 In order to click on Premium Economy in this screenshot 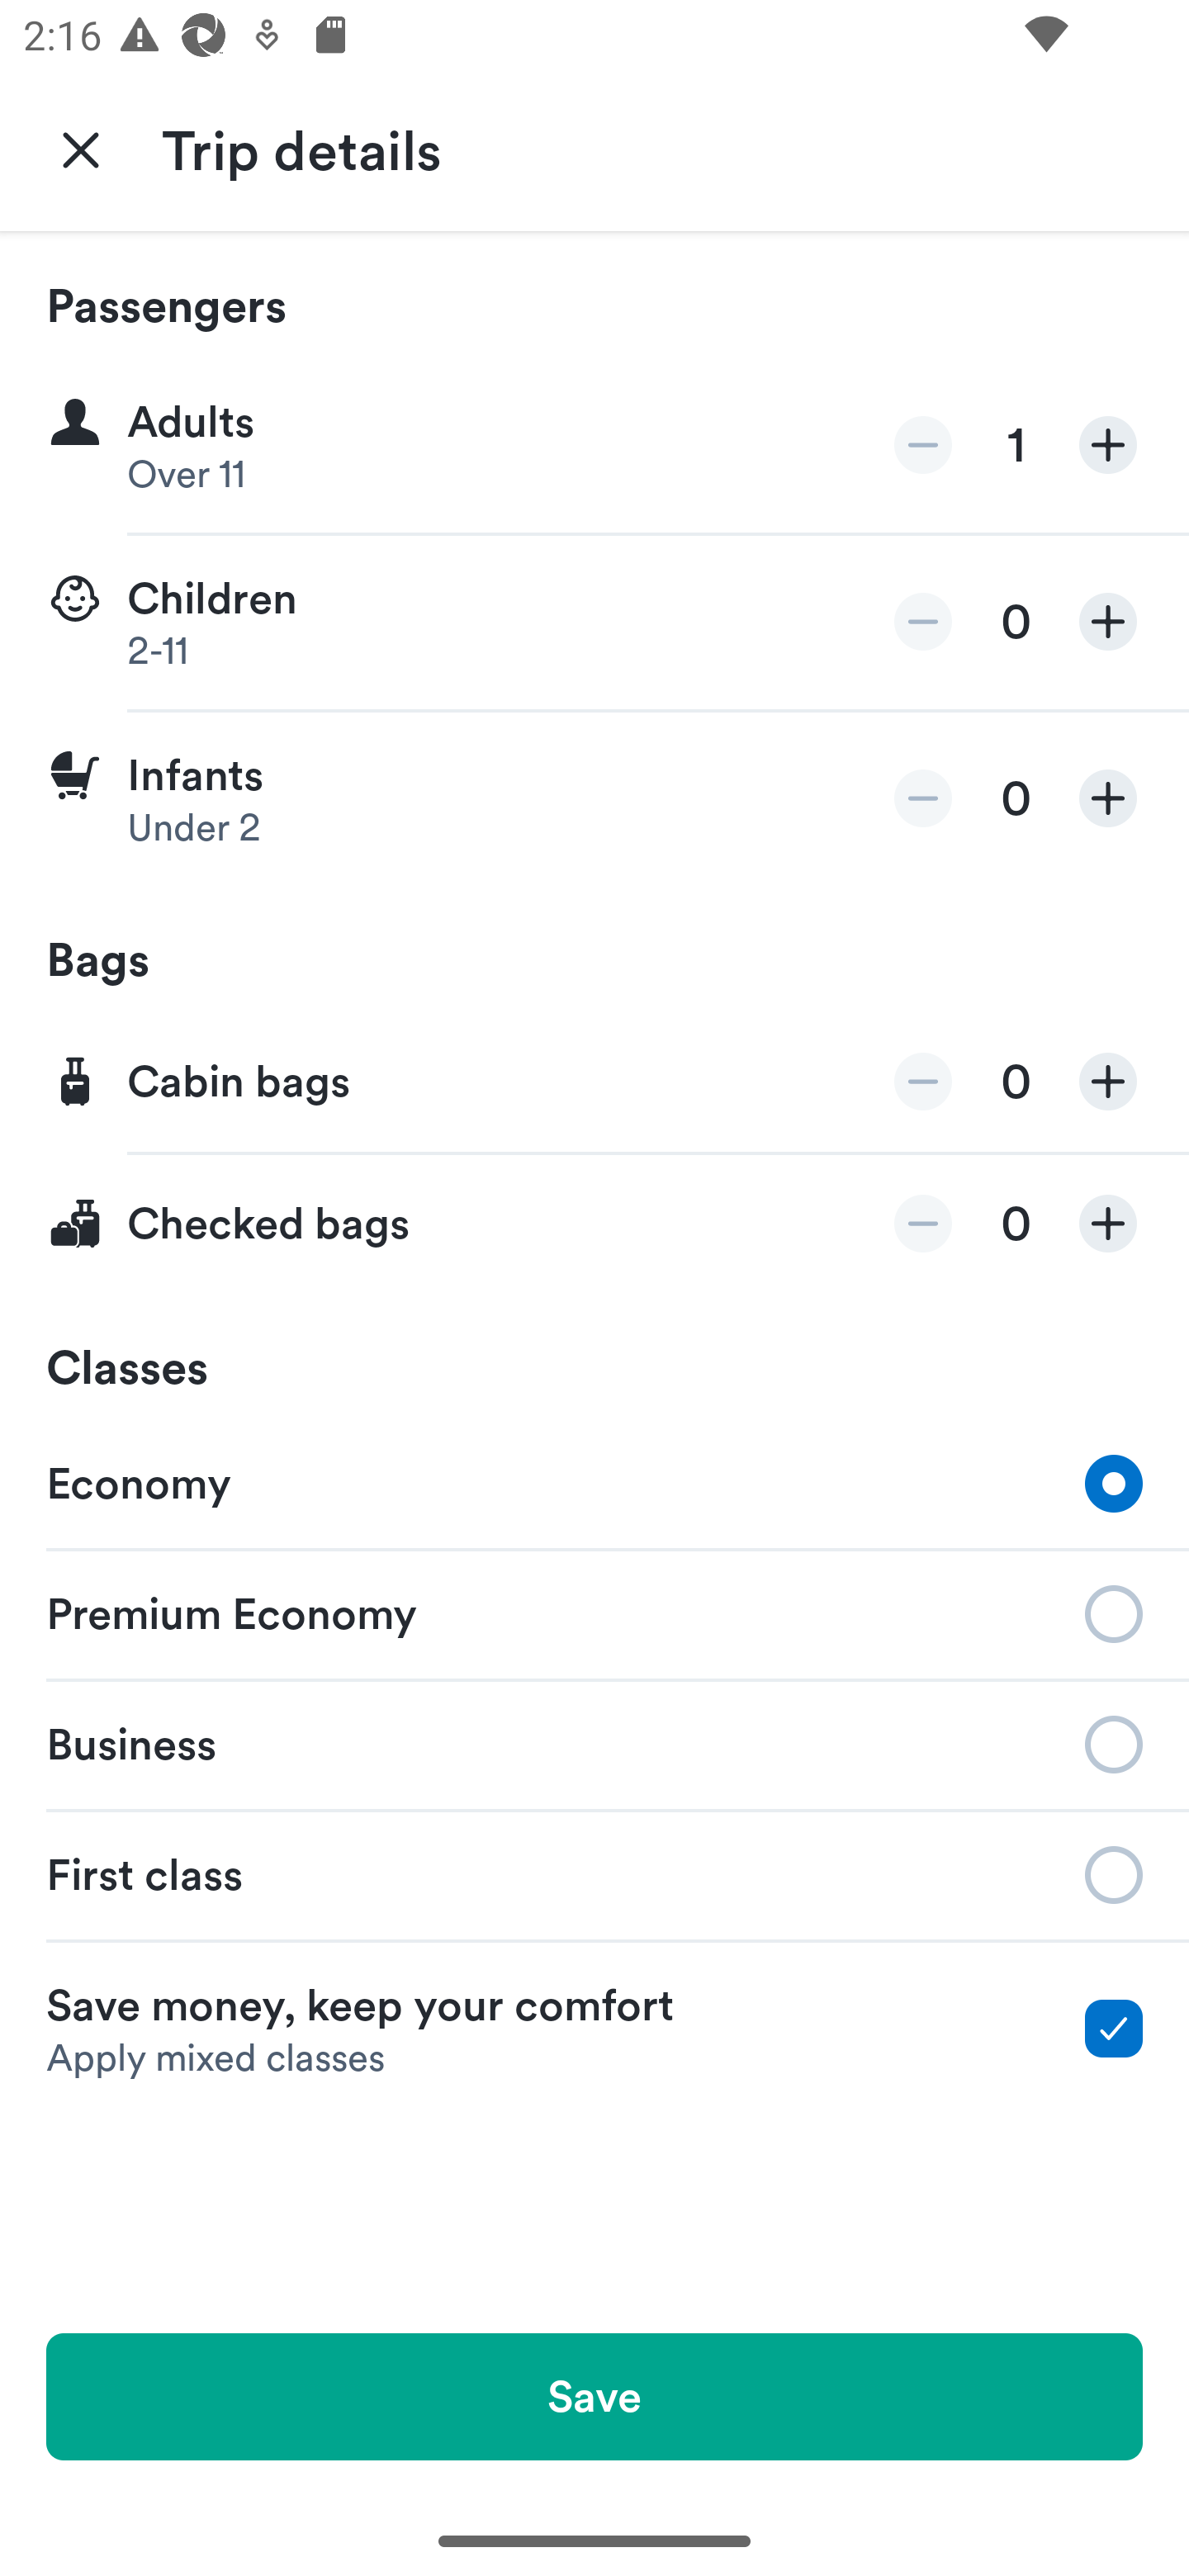, I will do `click(594, 1612)`.